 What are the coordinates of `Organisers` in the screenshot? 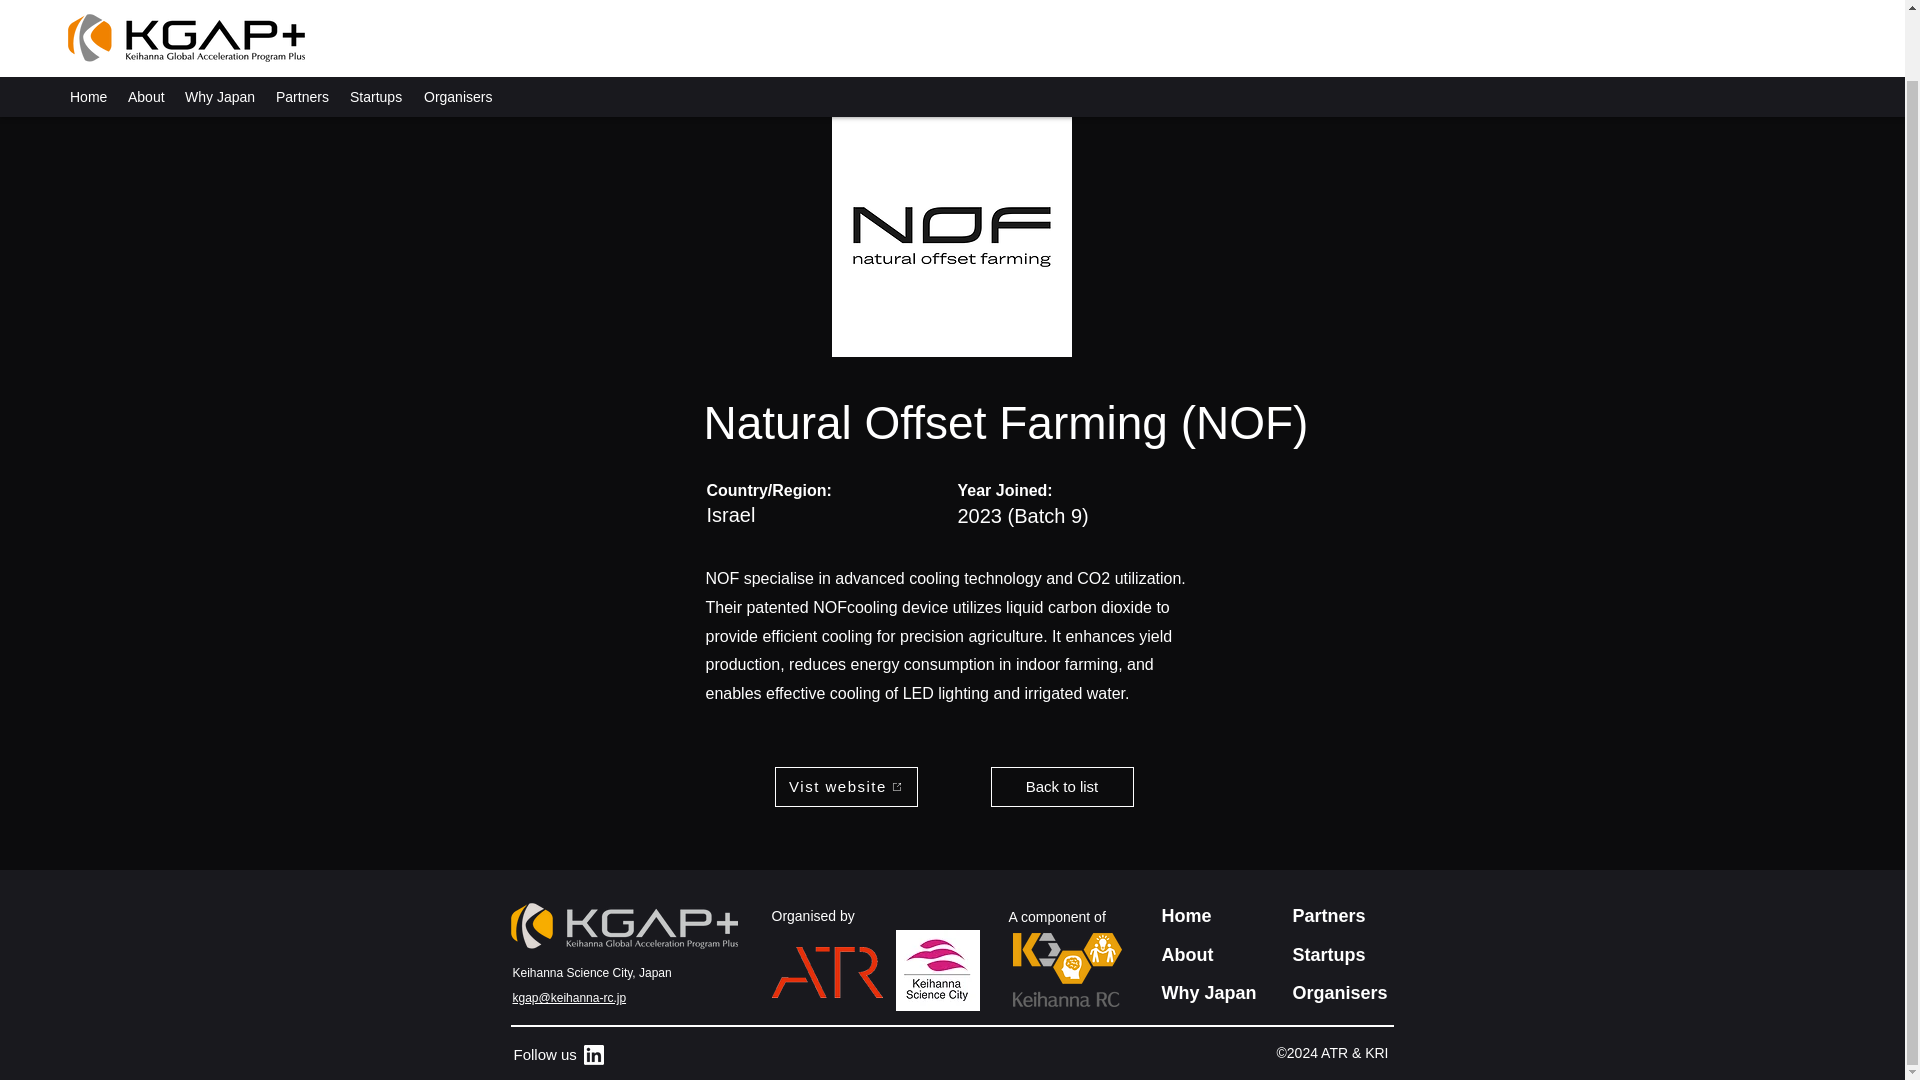 It's located at (458, 23).